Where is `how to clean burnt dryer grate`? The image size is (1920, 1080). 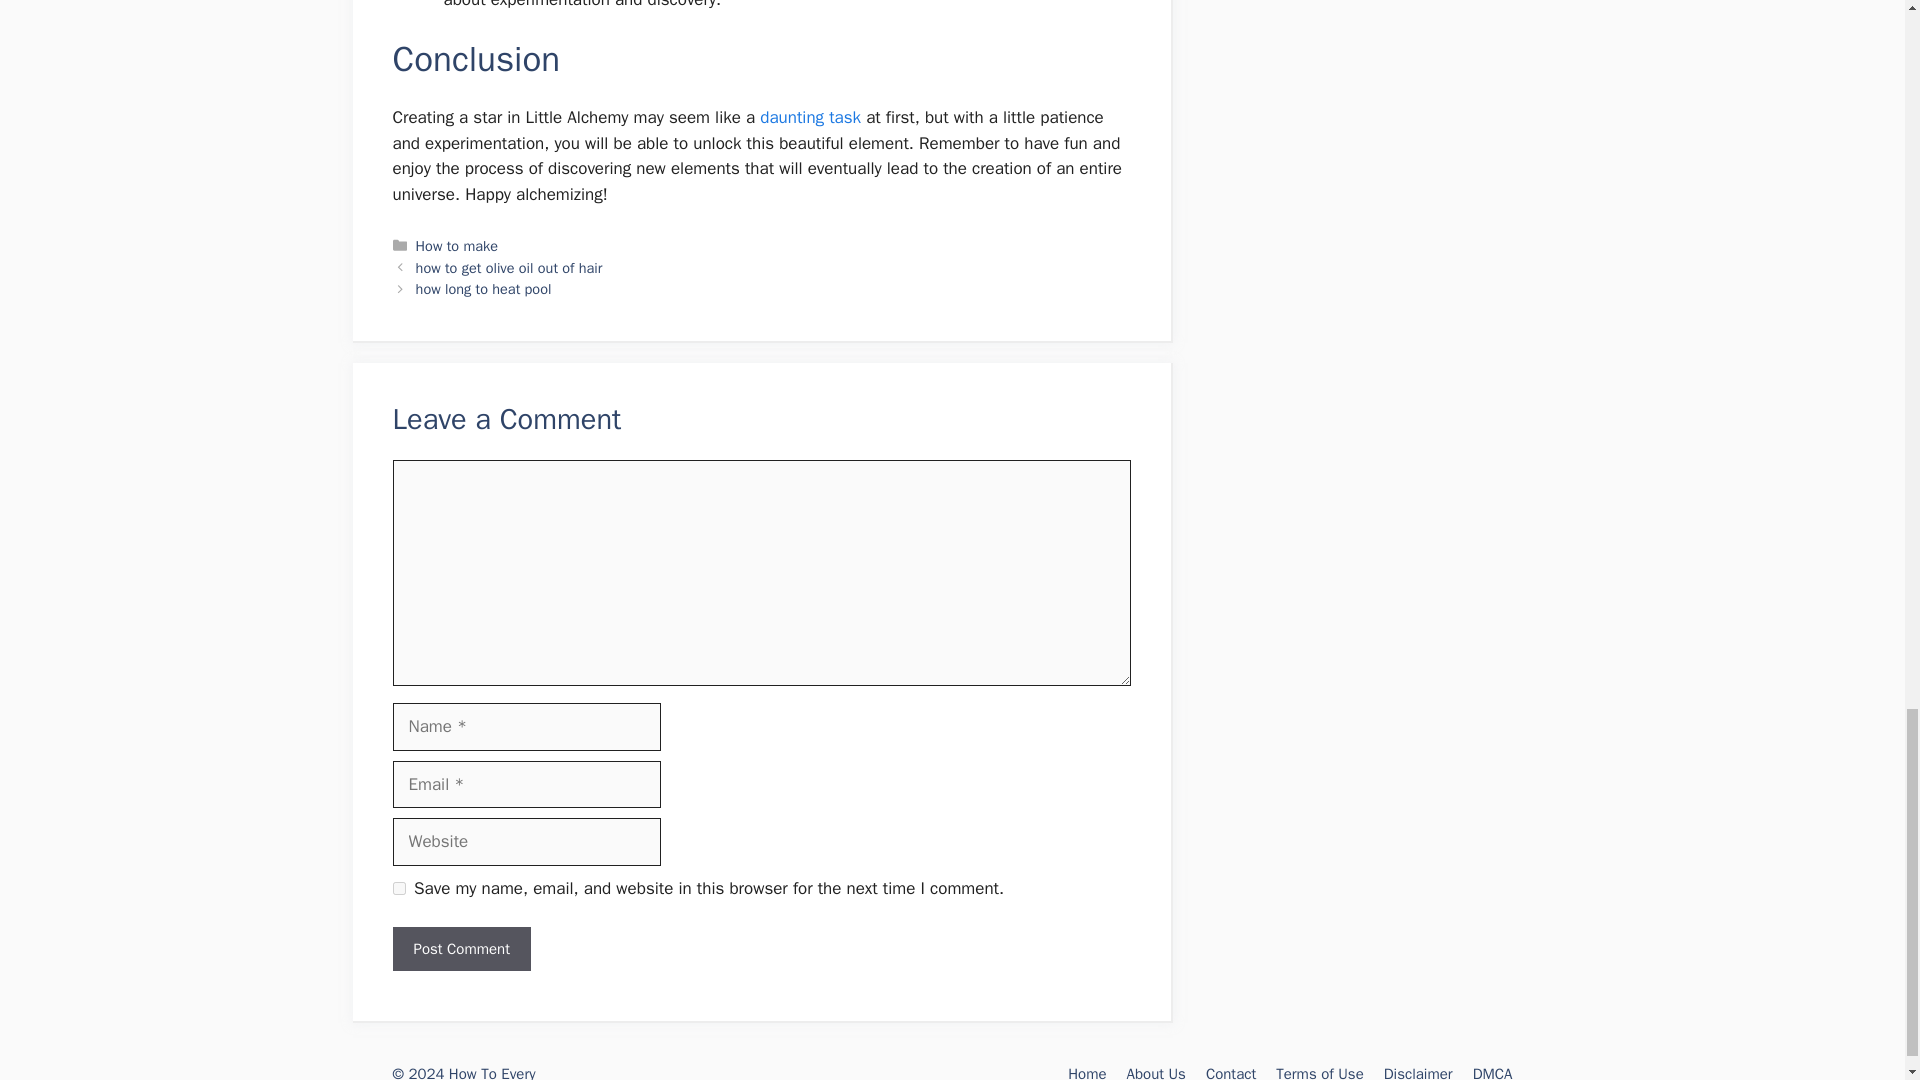 how to clean burnt dryer grate is located at coordinates (810, 117).